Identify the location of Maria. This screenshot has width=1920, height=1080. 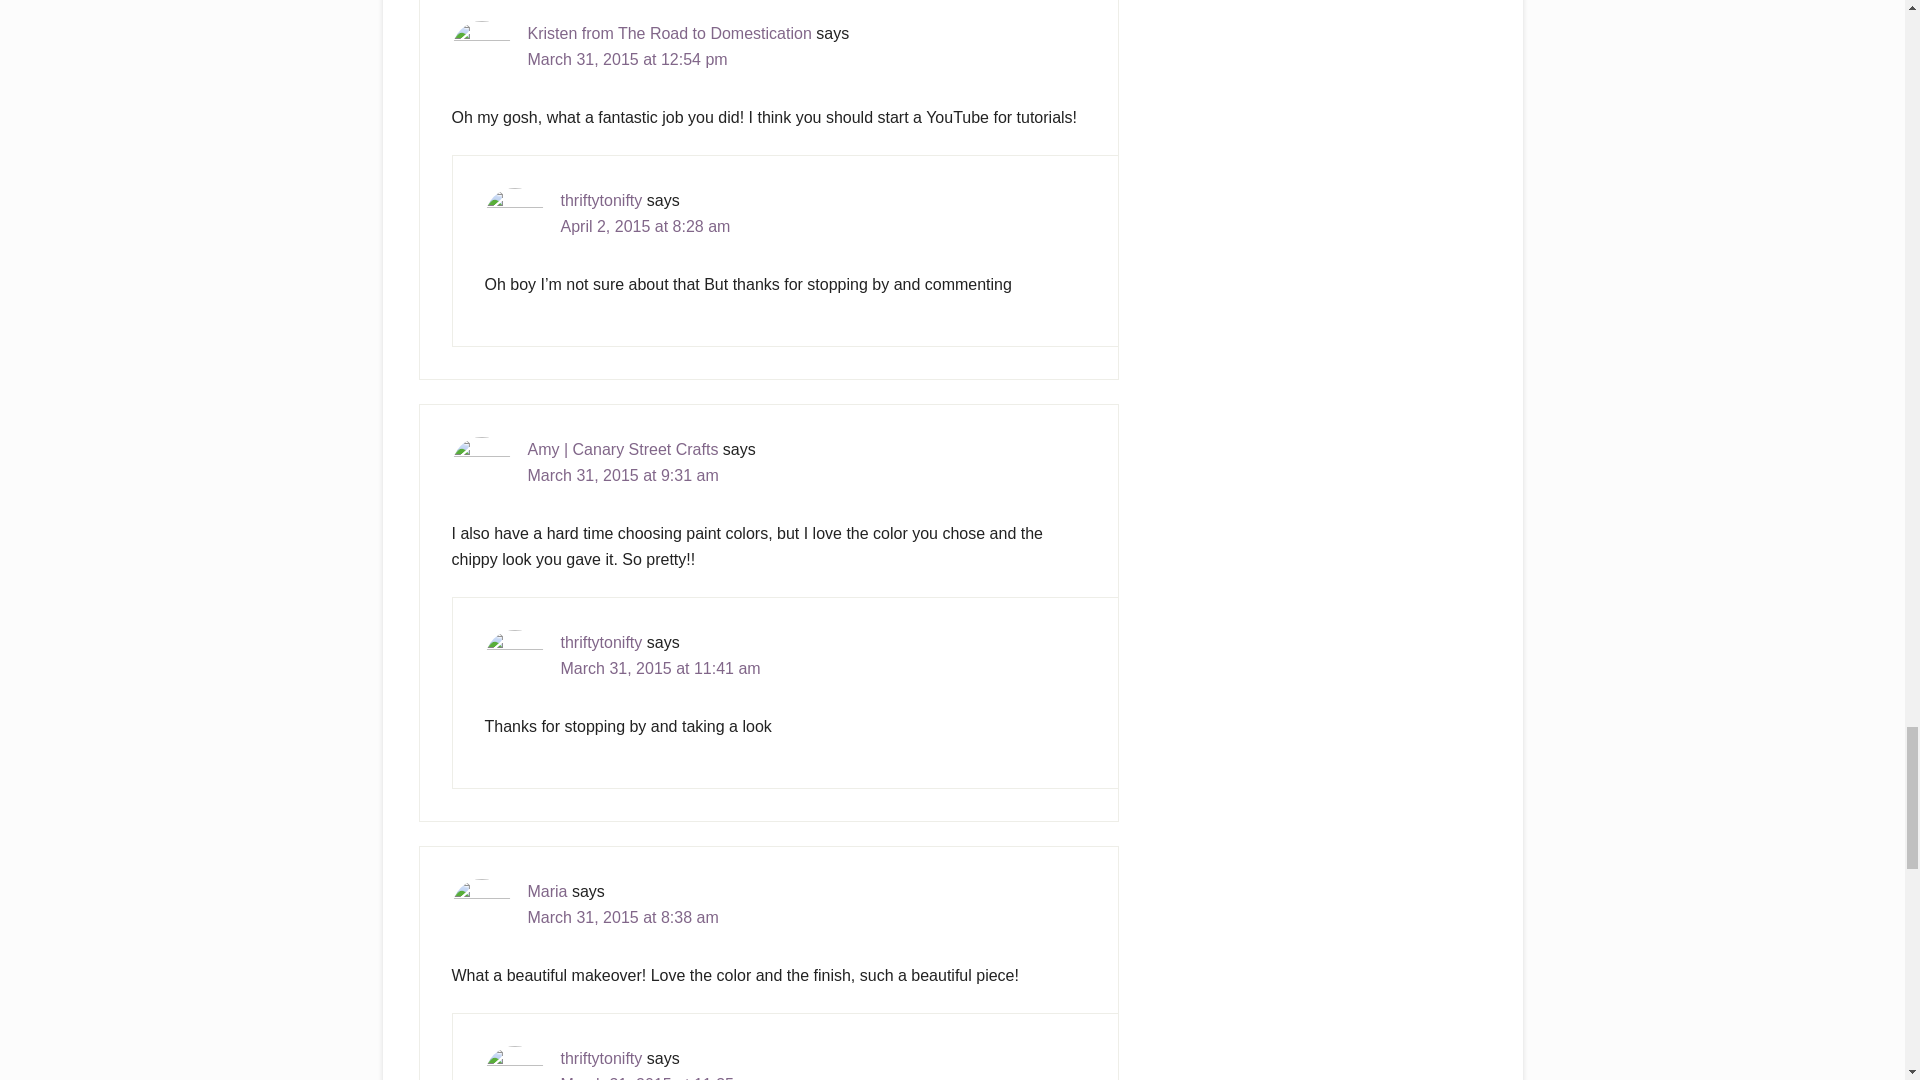
(548, 891).